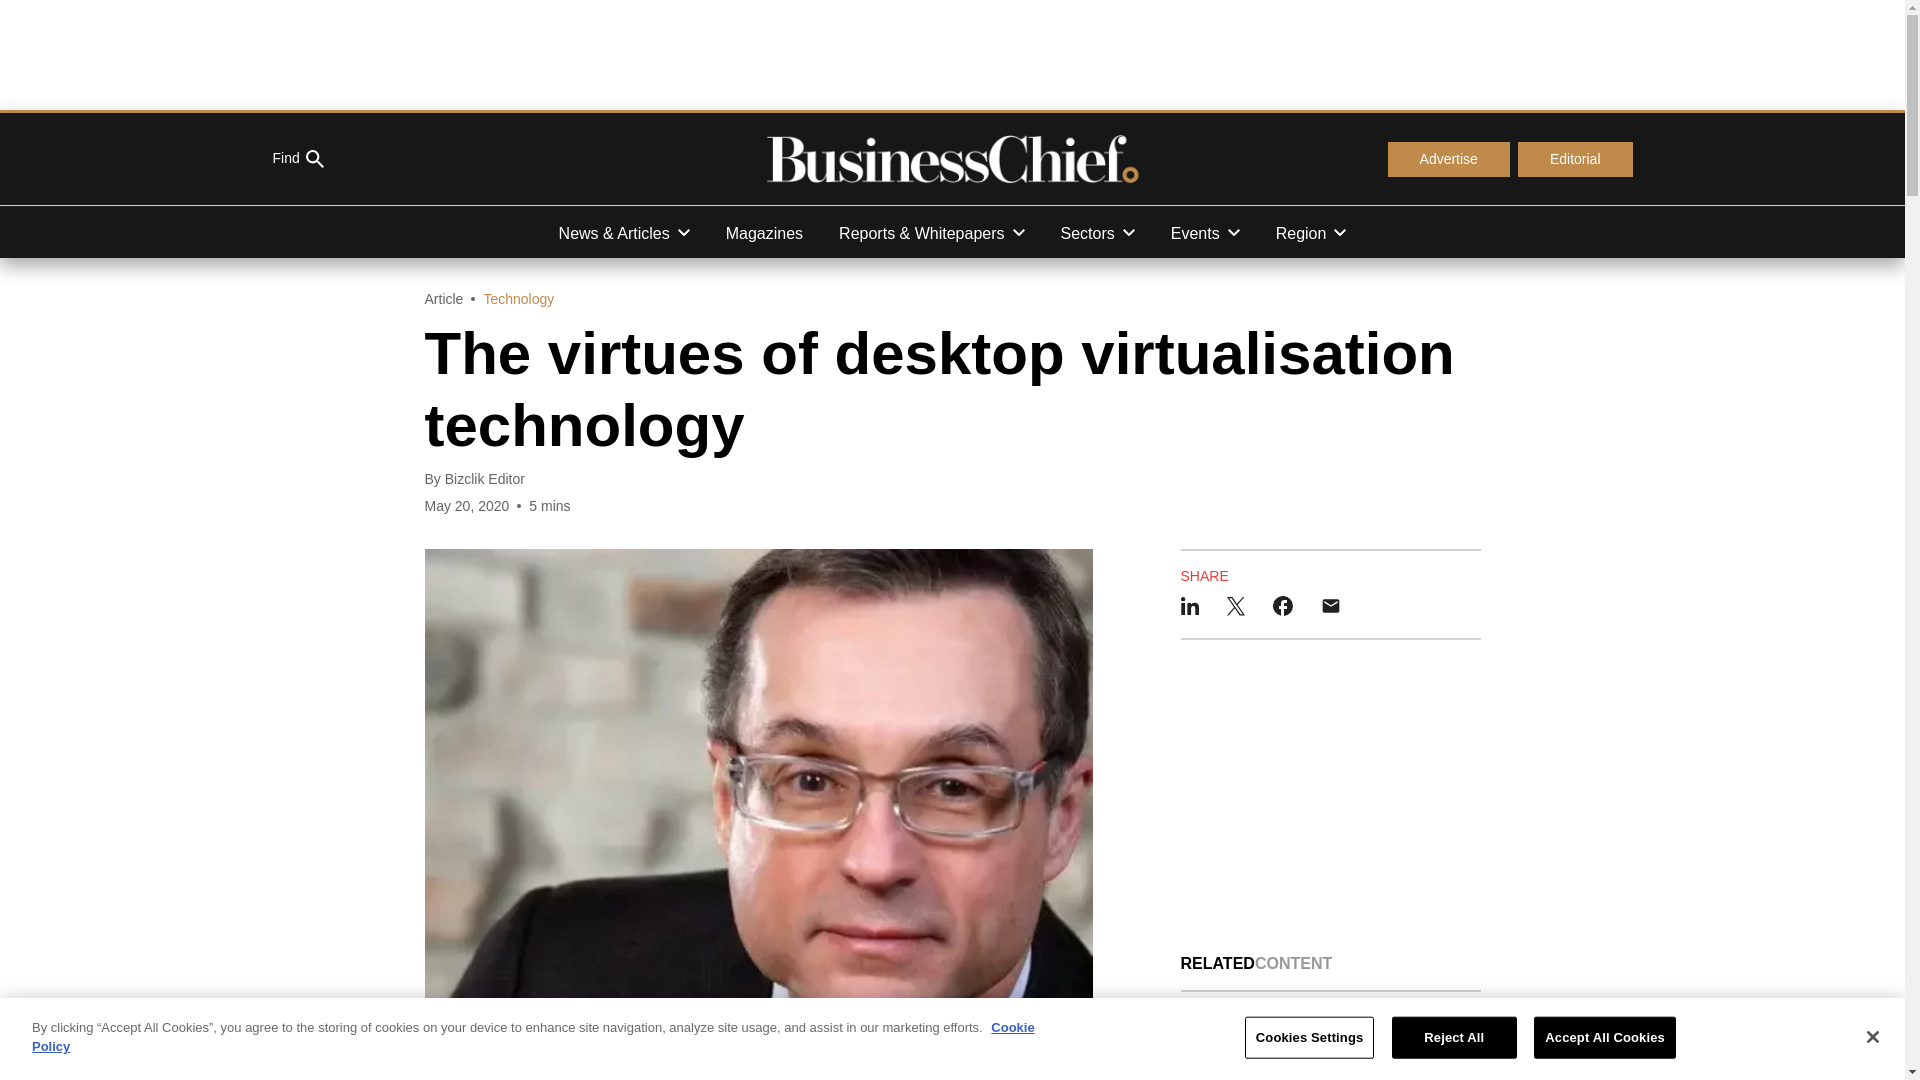 This screenshot has height=1080, width=1920. What do you see at coordinates (1311, 232) in the screenshot?
I see `Region` at bounding box center [1311, 232].